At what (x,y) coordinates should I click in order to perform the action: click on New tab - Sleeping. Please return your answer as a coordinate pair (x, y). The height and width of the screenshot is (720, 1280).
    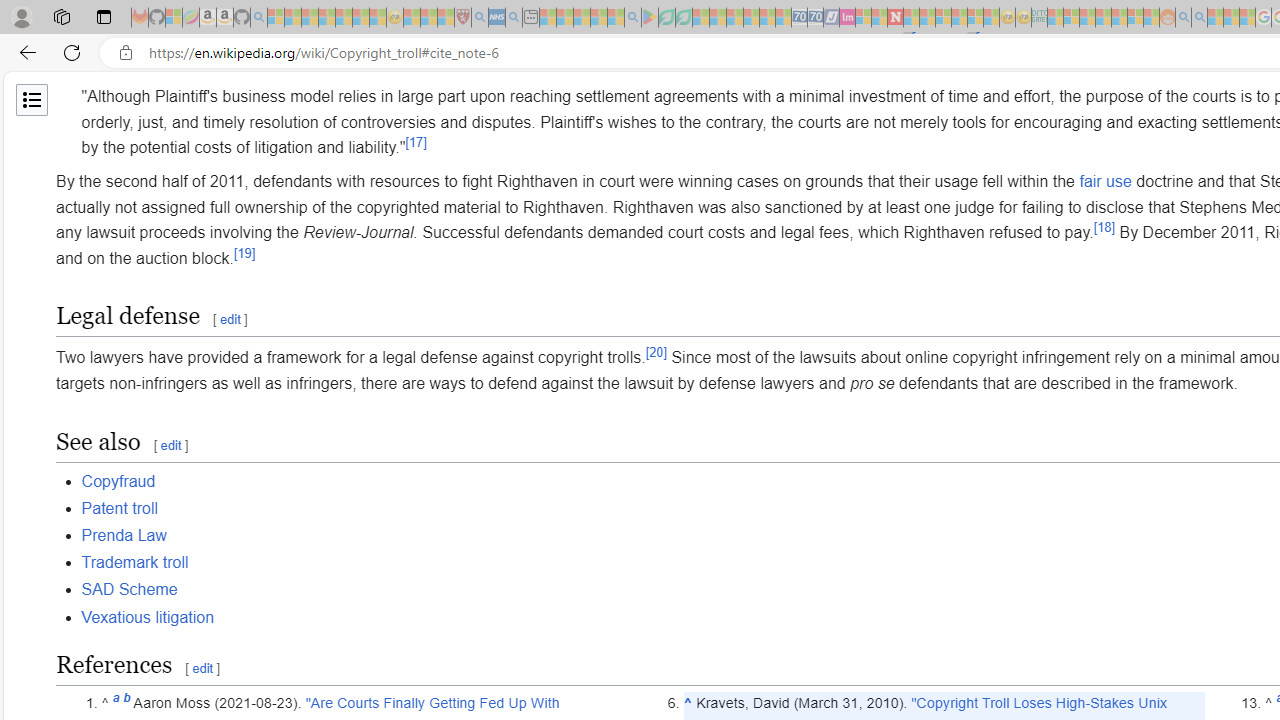
    Looking at the image, I should click on (530, 18).